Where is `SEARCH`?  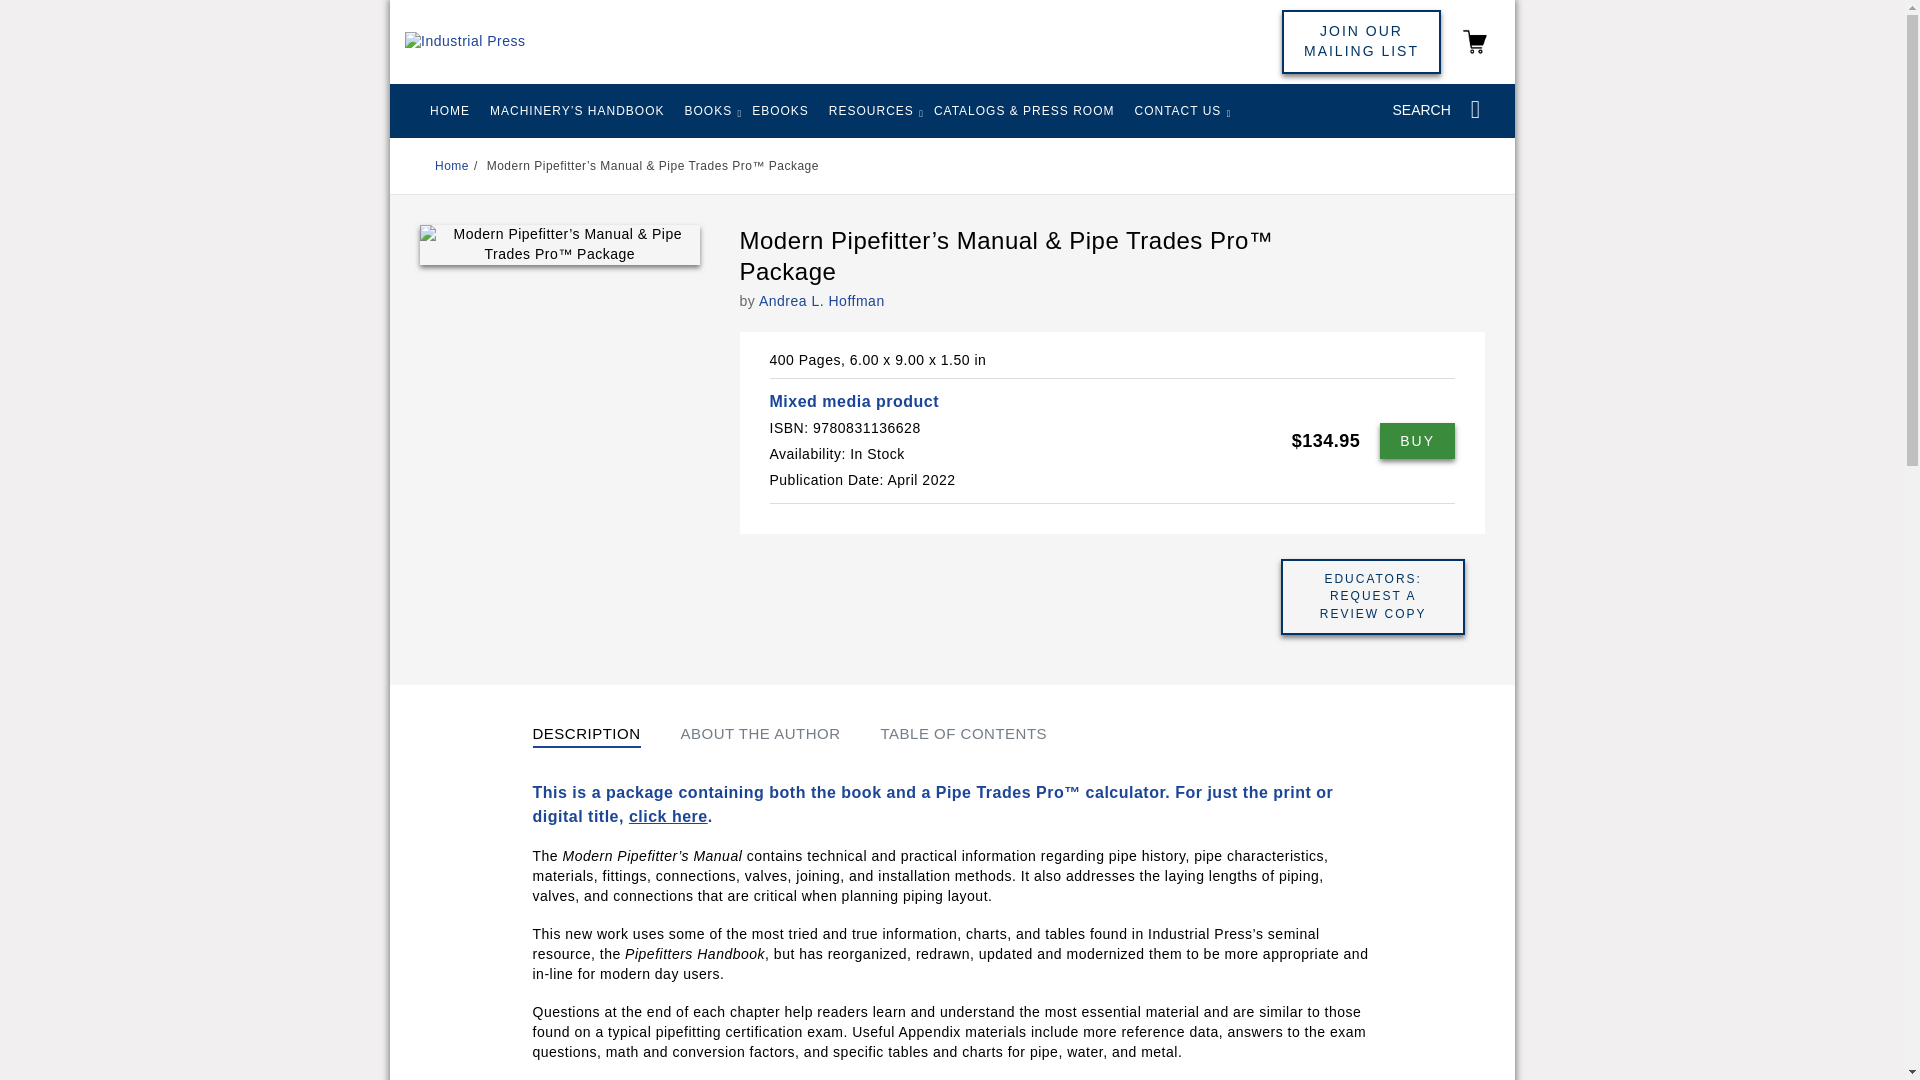
SEARCH is located at coordinates (780, 110).